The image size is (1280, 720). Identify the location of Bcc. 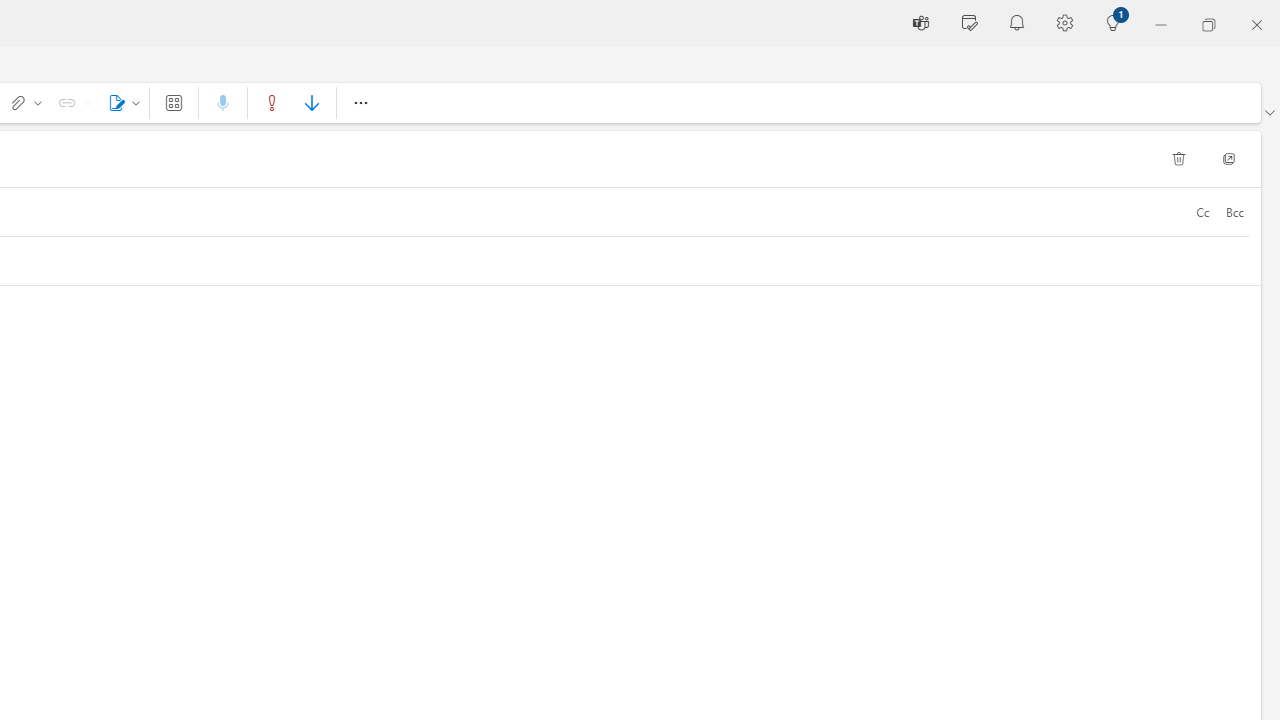
(1234, 212).